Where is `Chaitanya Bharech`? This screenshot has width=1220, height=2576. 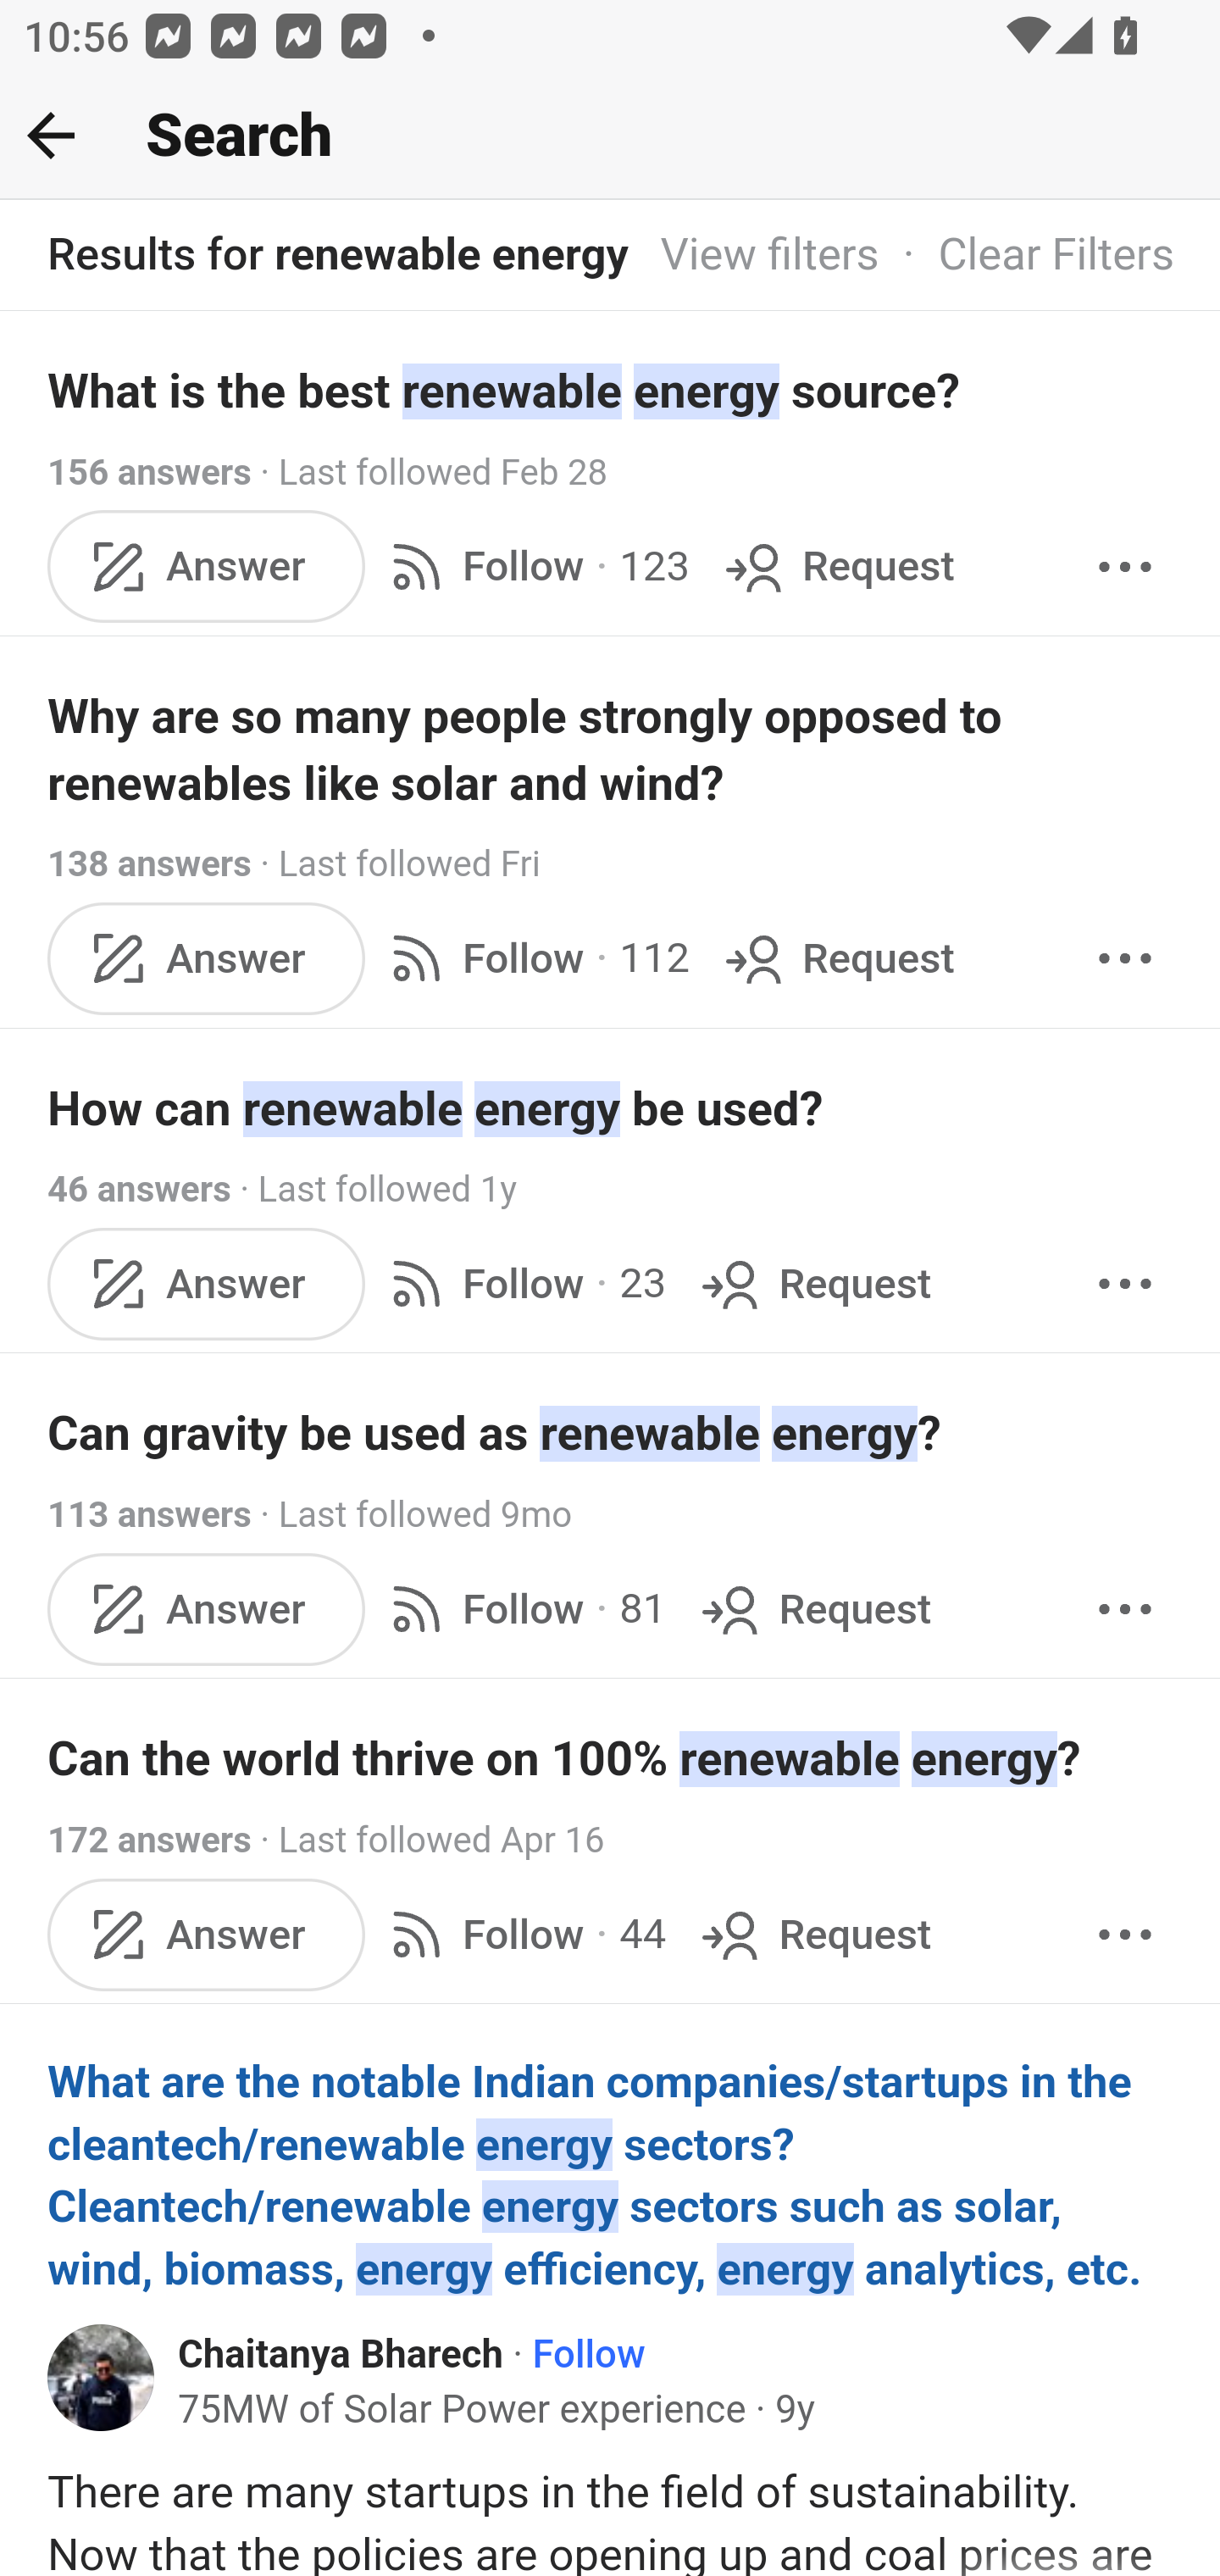 Chaitanya Bharech is located at coordinates (341, 2356).